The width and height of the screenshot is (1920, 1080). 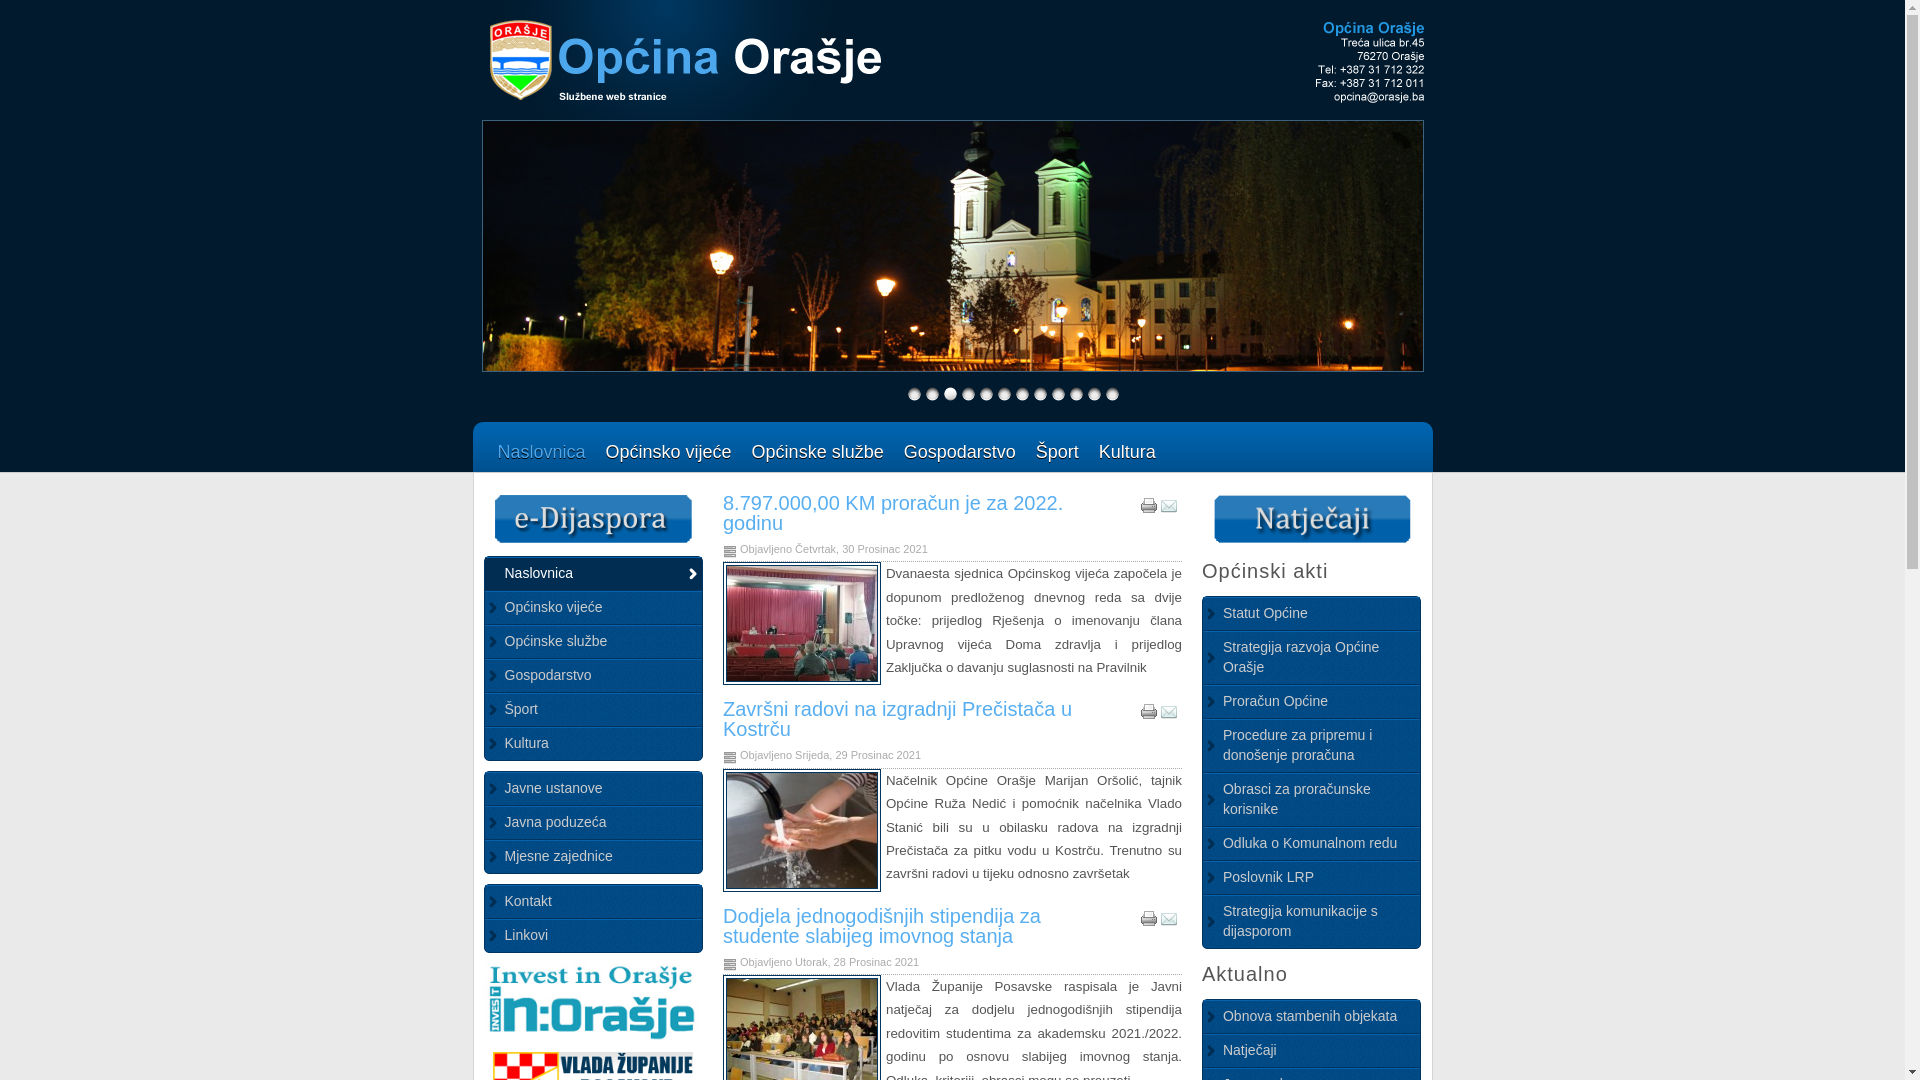 I want to click on Naslovnica, so click(x=593, y=574).